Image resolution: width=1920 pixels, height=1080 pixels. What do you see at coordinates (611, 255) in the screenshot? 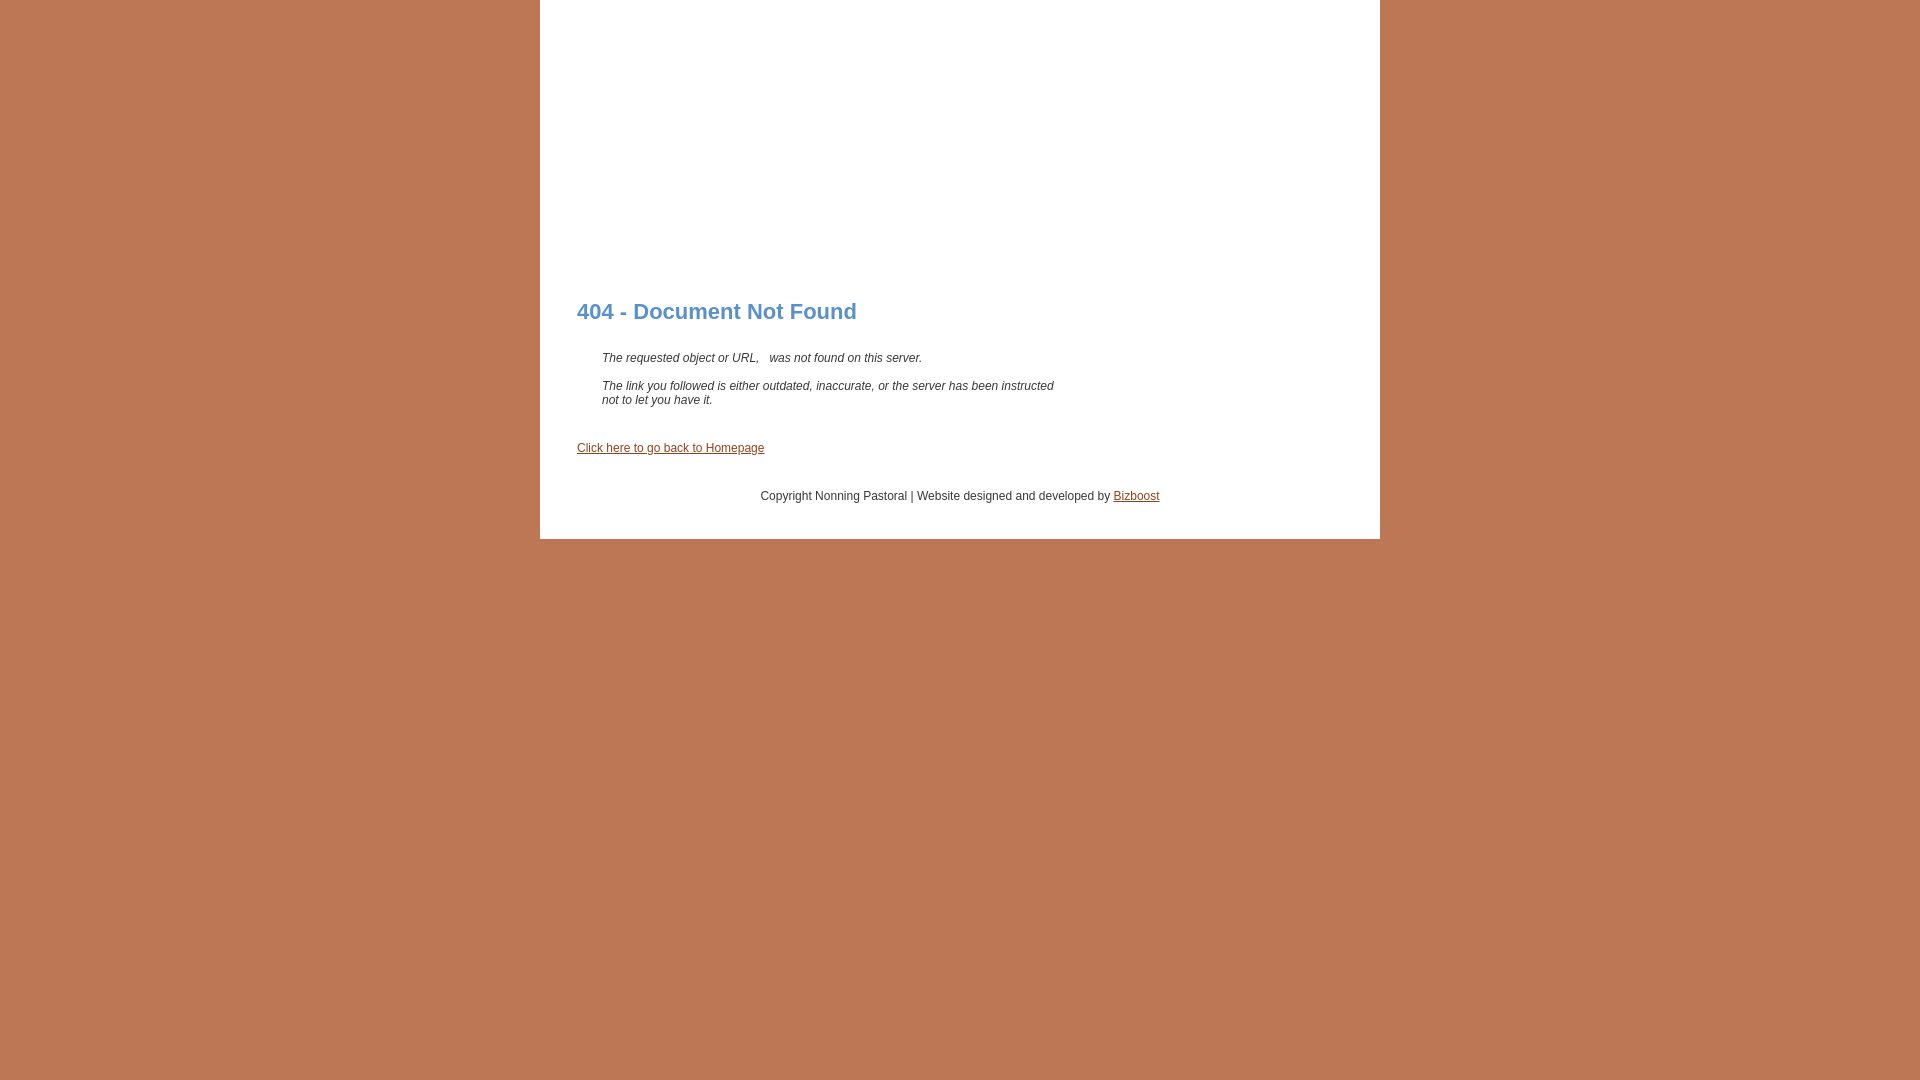
I see `HOME` at bounding box center [611, 255].